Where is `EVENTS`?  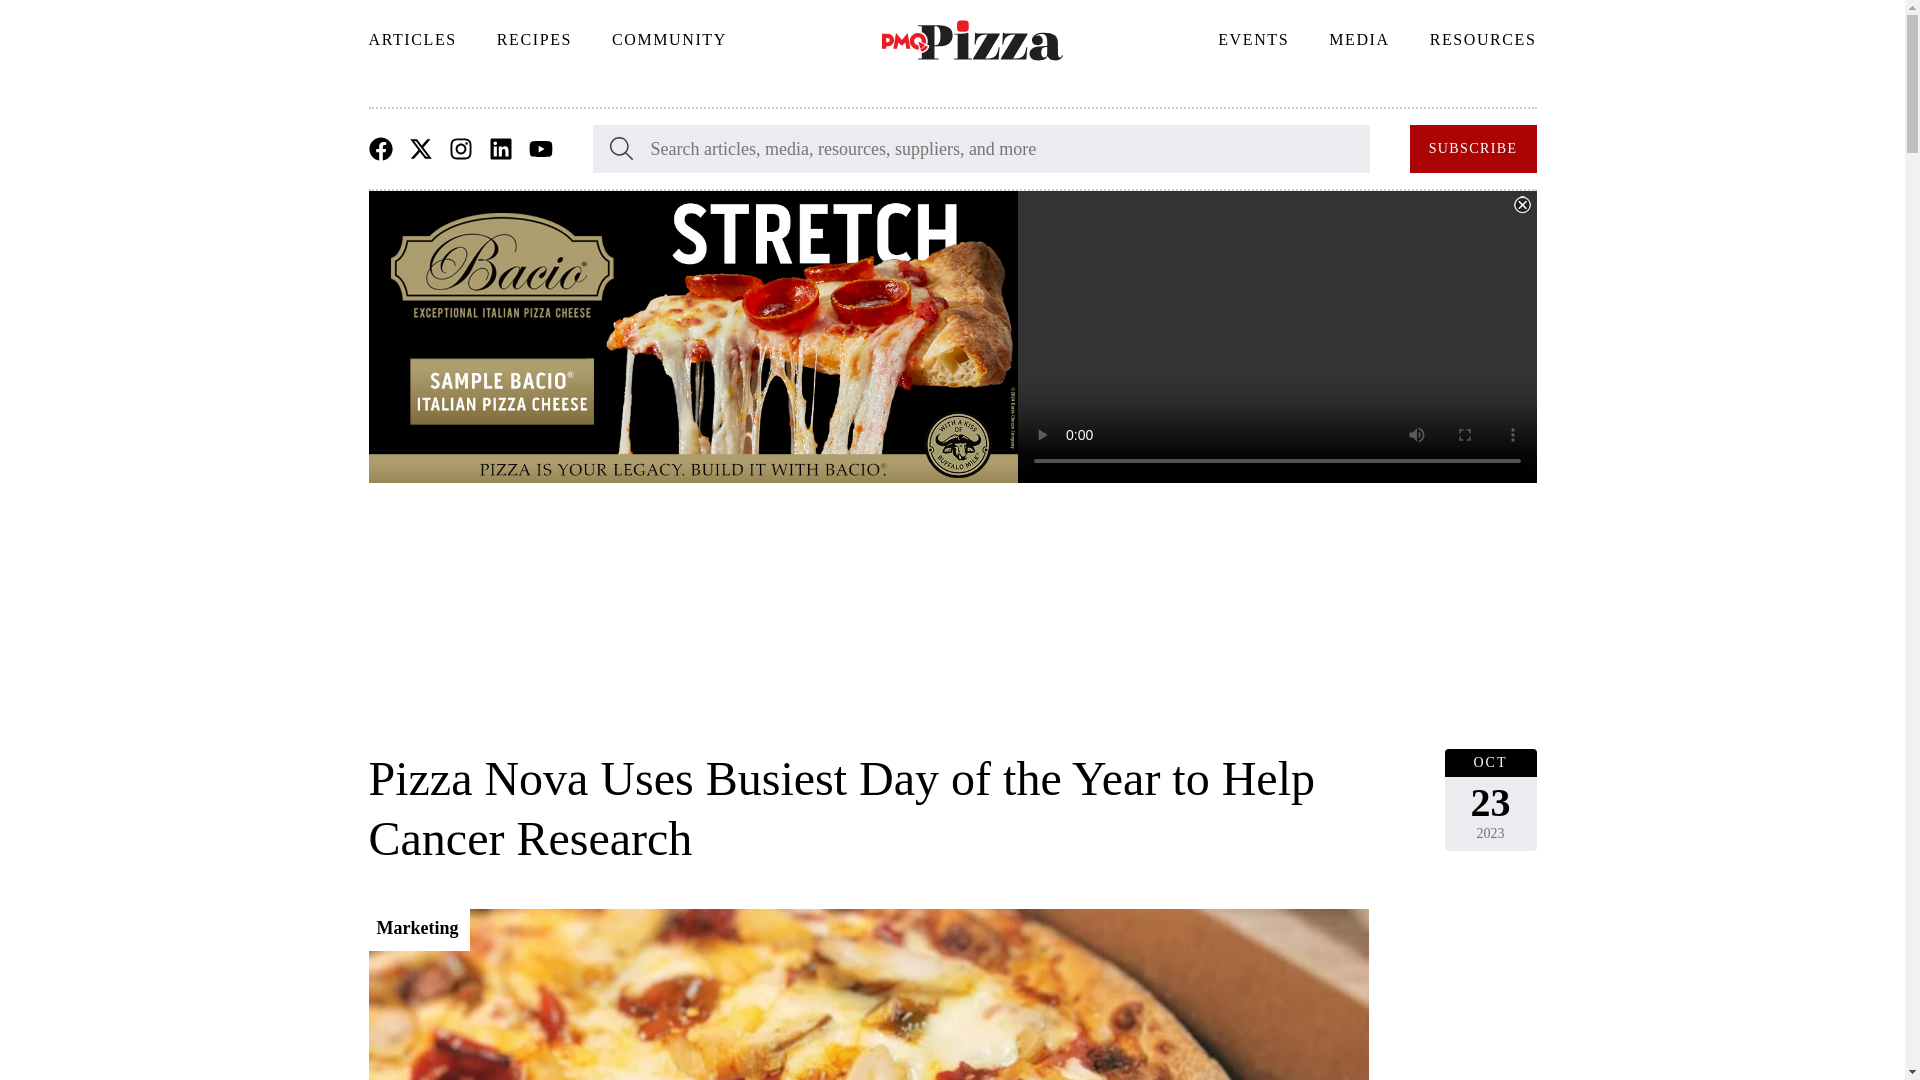 EVENTS is located at coordinates (1254, 40).